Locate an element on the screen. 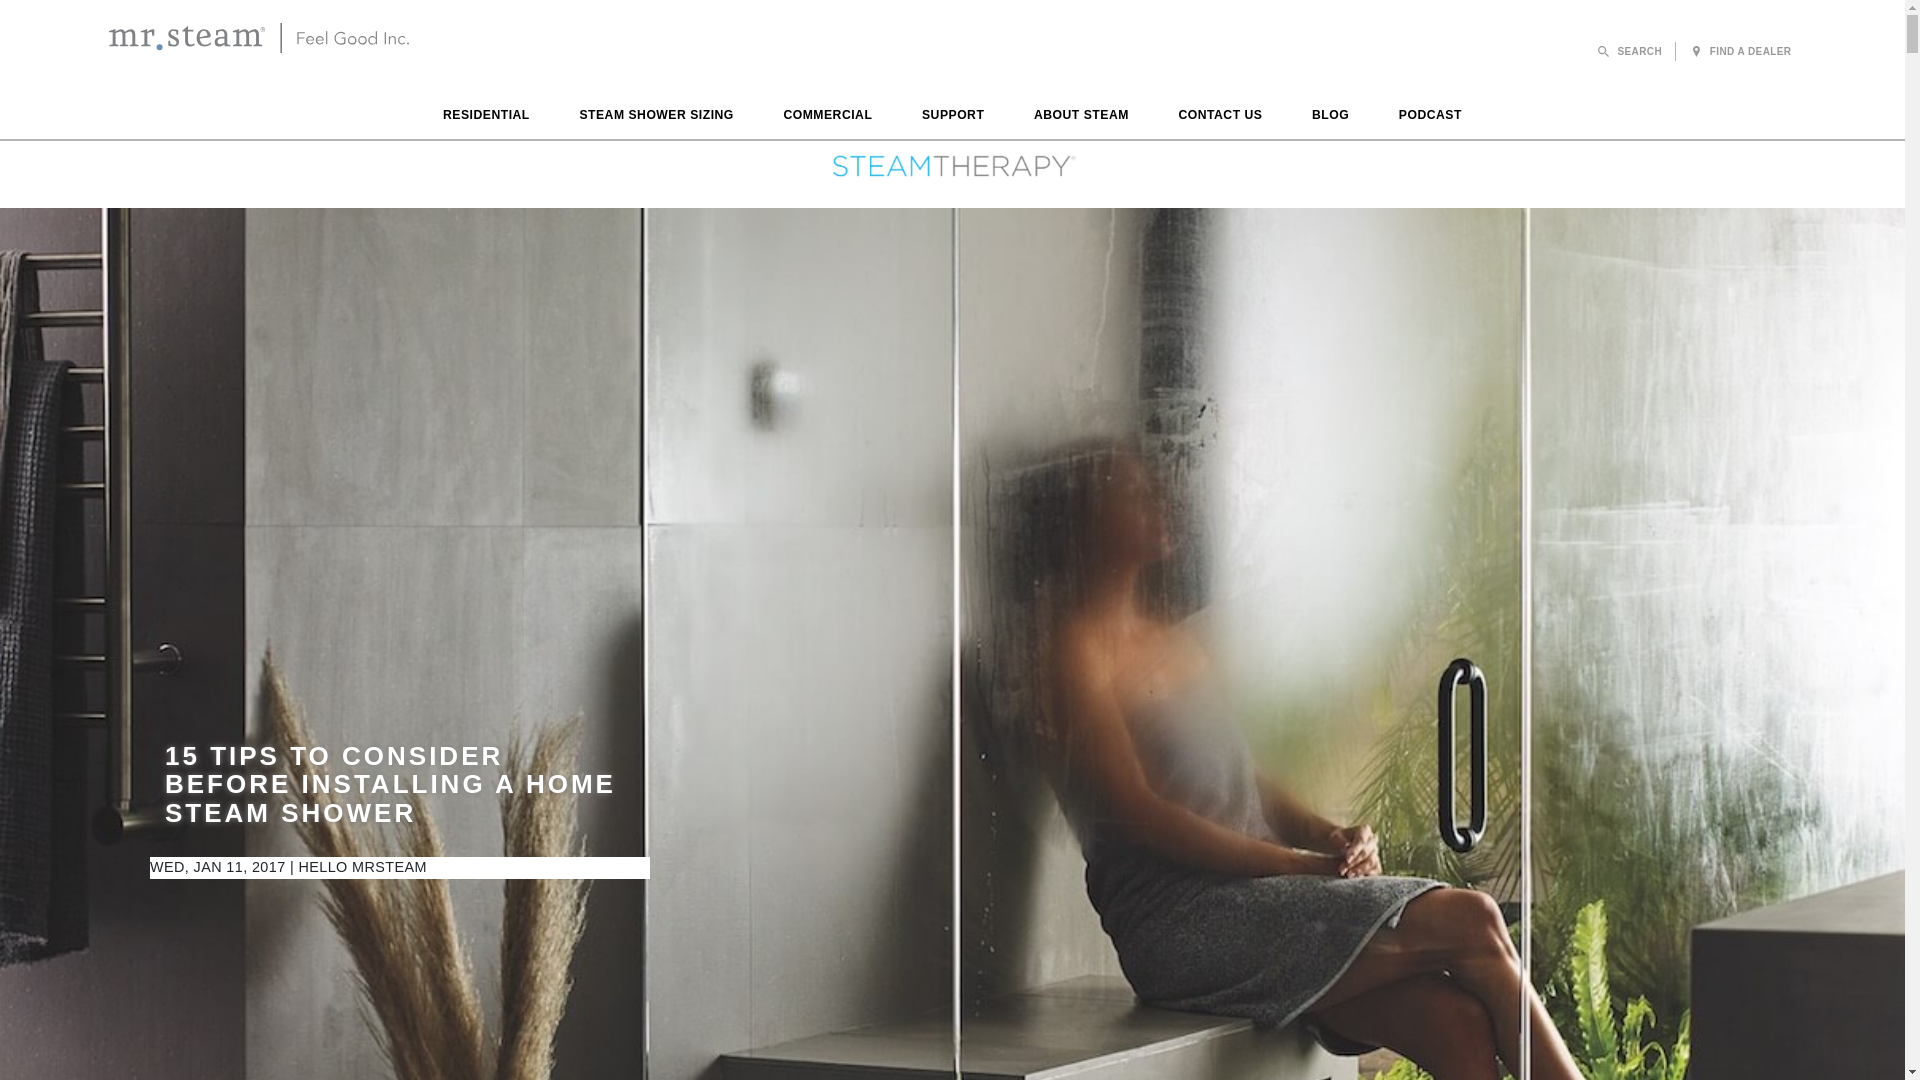 The image size is (1920, 1080). ABOUT STEAM is located at coordinates (1081, 118).